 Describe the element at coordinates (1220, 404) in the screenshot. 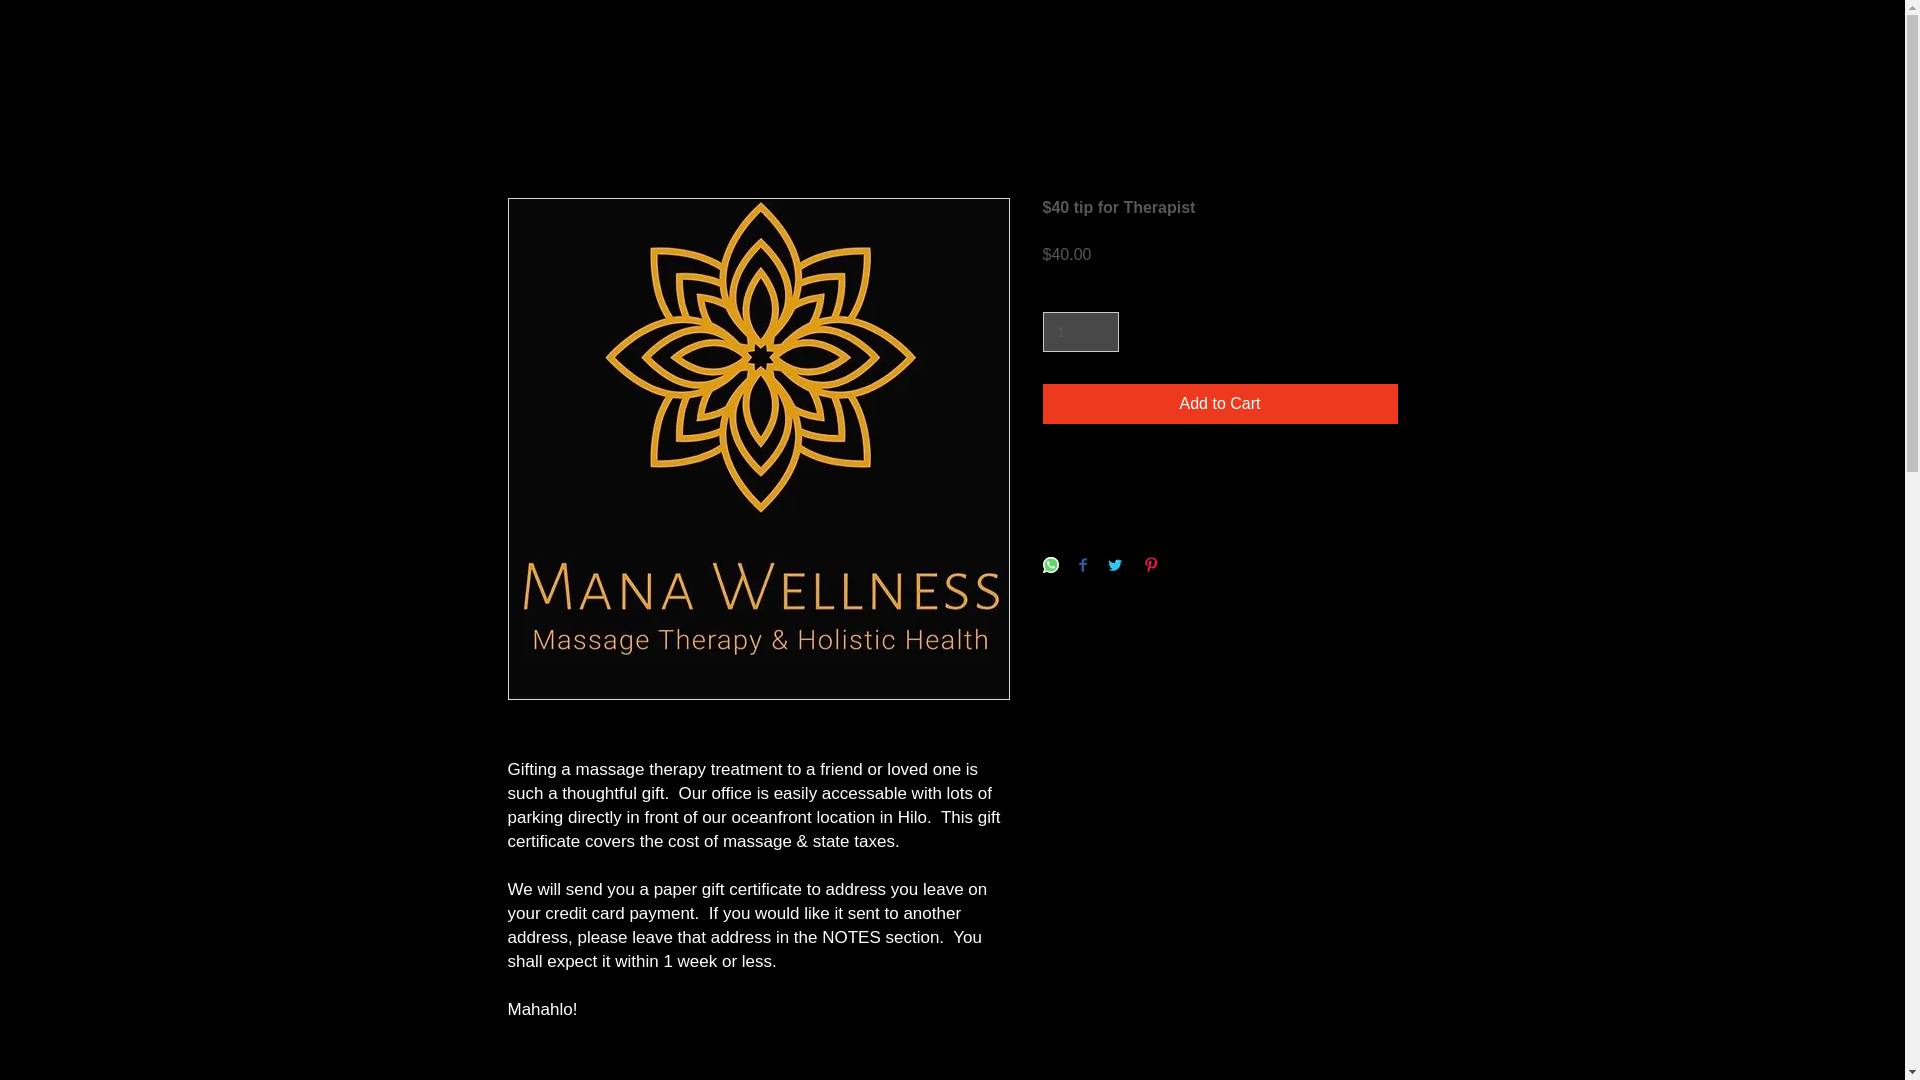

I see `Add to Cart` at that location.